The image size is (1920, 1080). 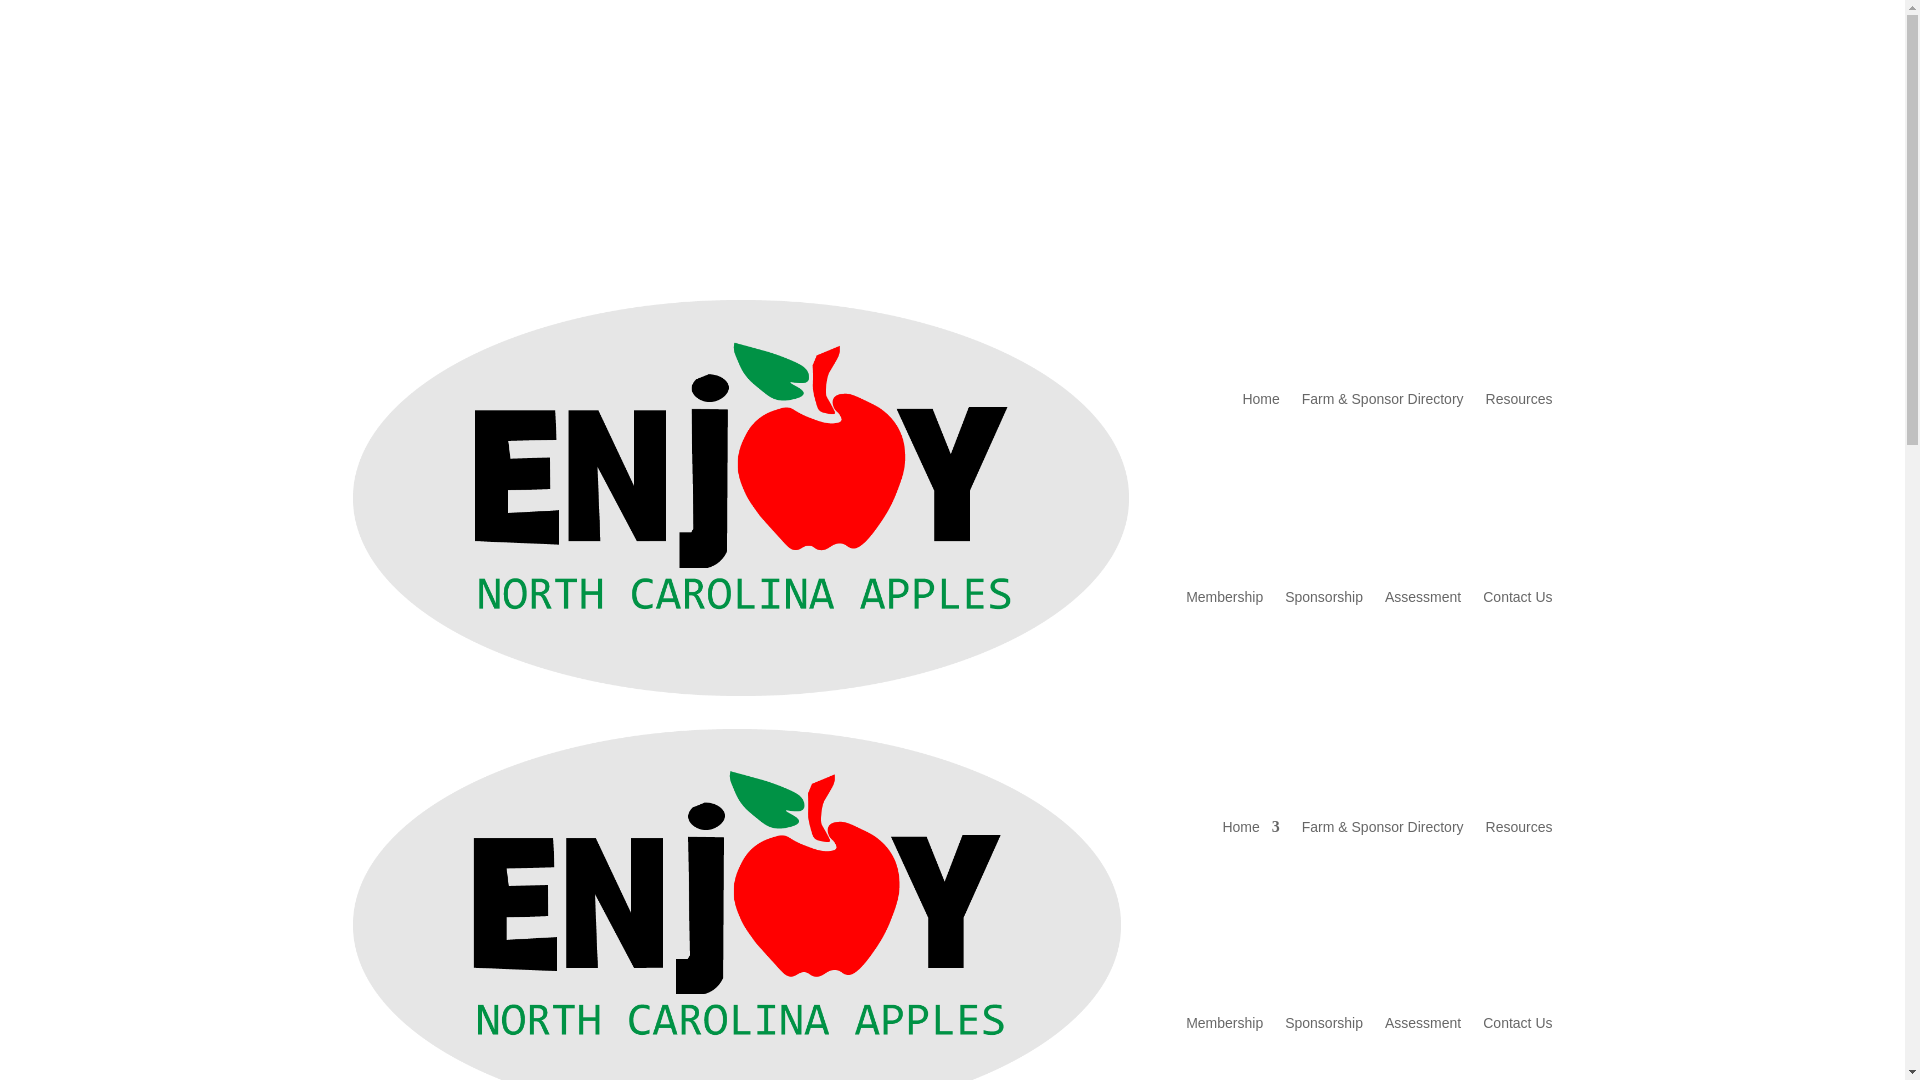 What do you see at coordinates (1505, 108) in the screenshot?
I see `Apple Varieties` at bounding box center [1505, 108].